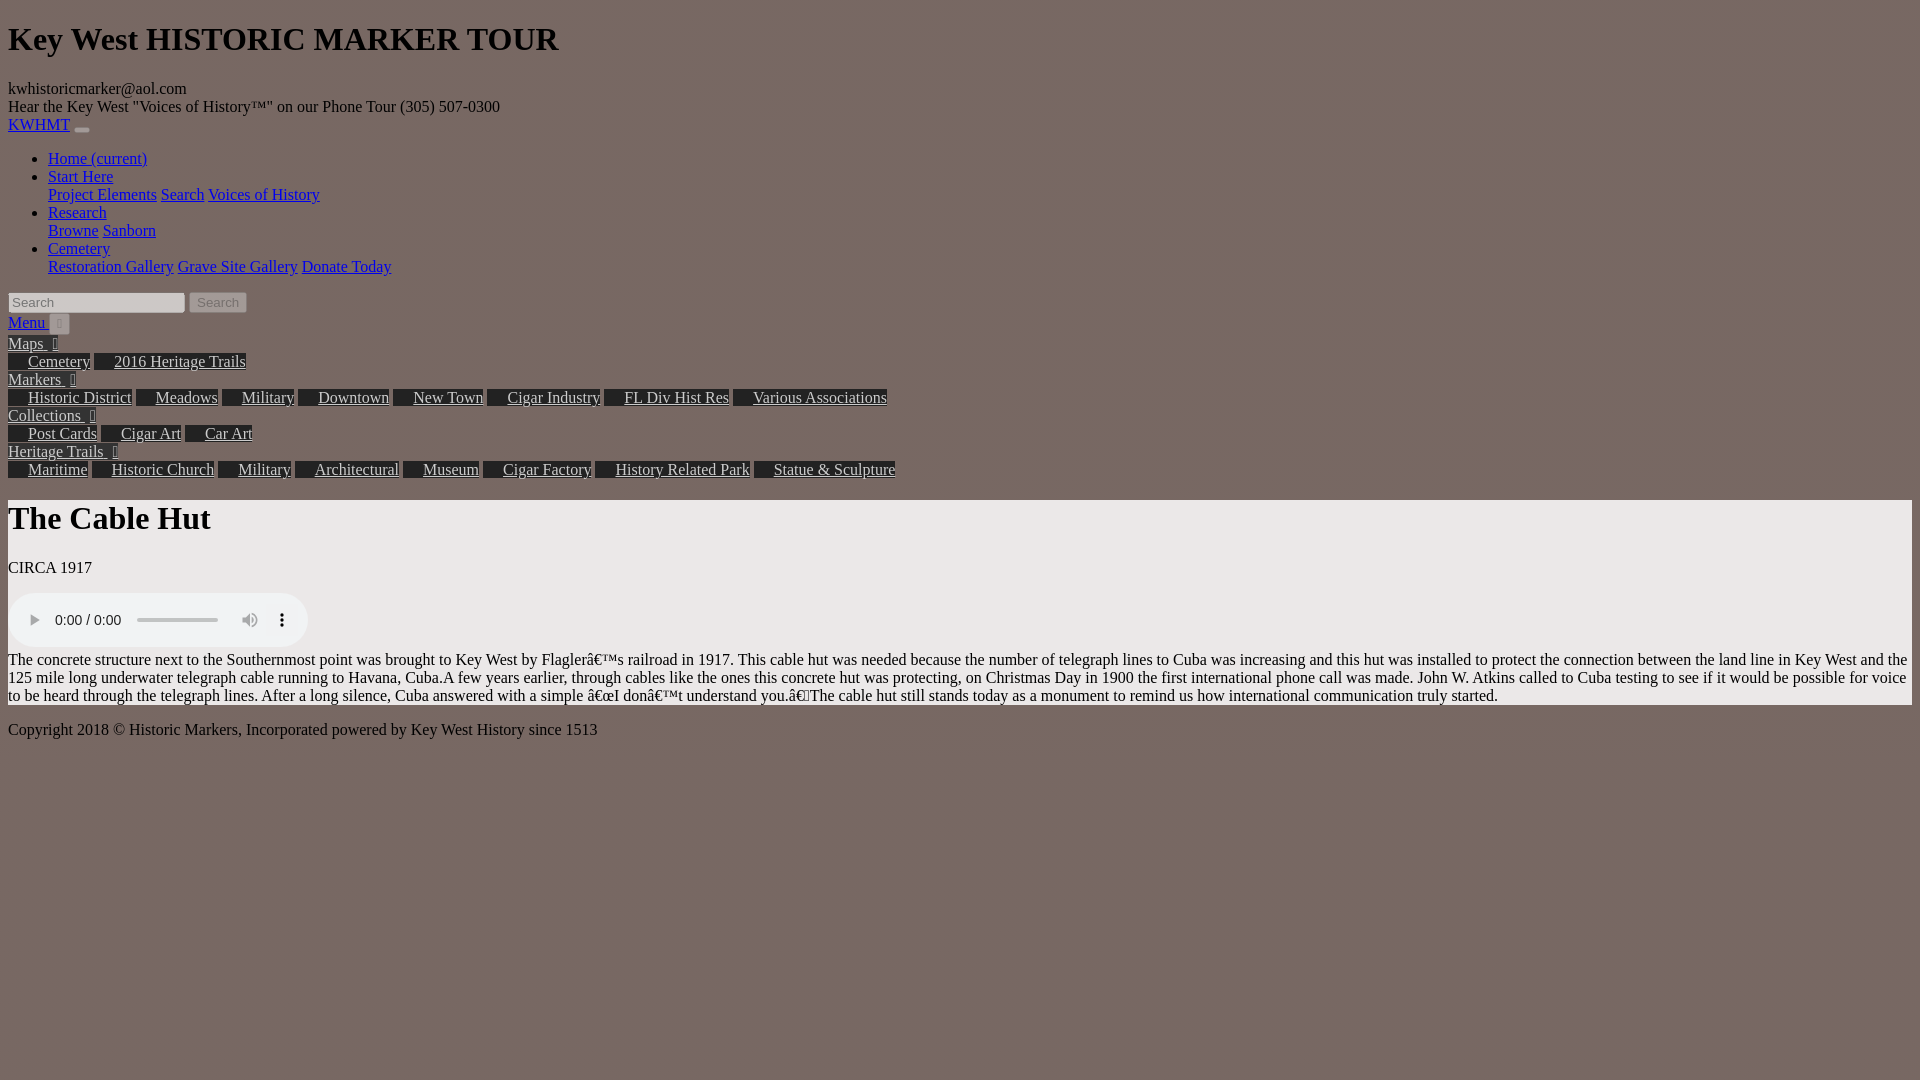 The width and height of the screenshot is (1920, 1080). Describe the element at coordinates (38, 124) in the screenshot. I see `KWHMT` at that location.